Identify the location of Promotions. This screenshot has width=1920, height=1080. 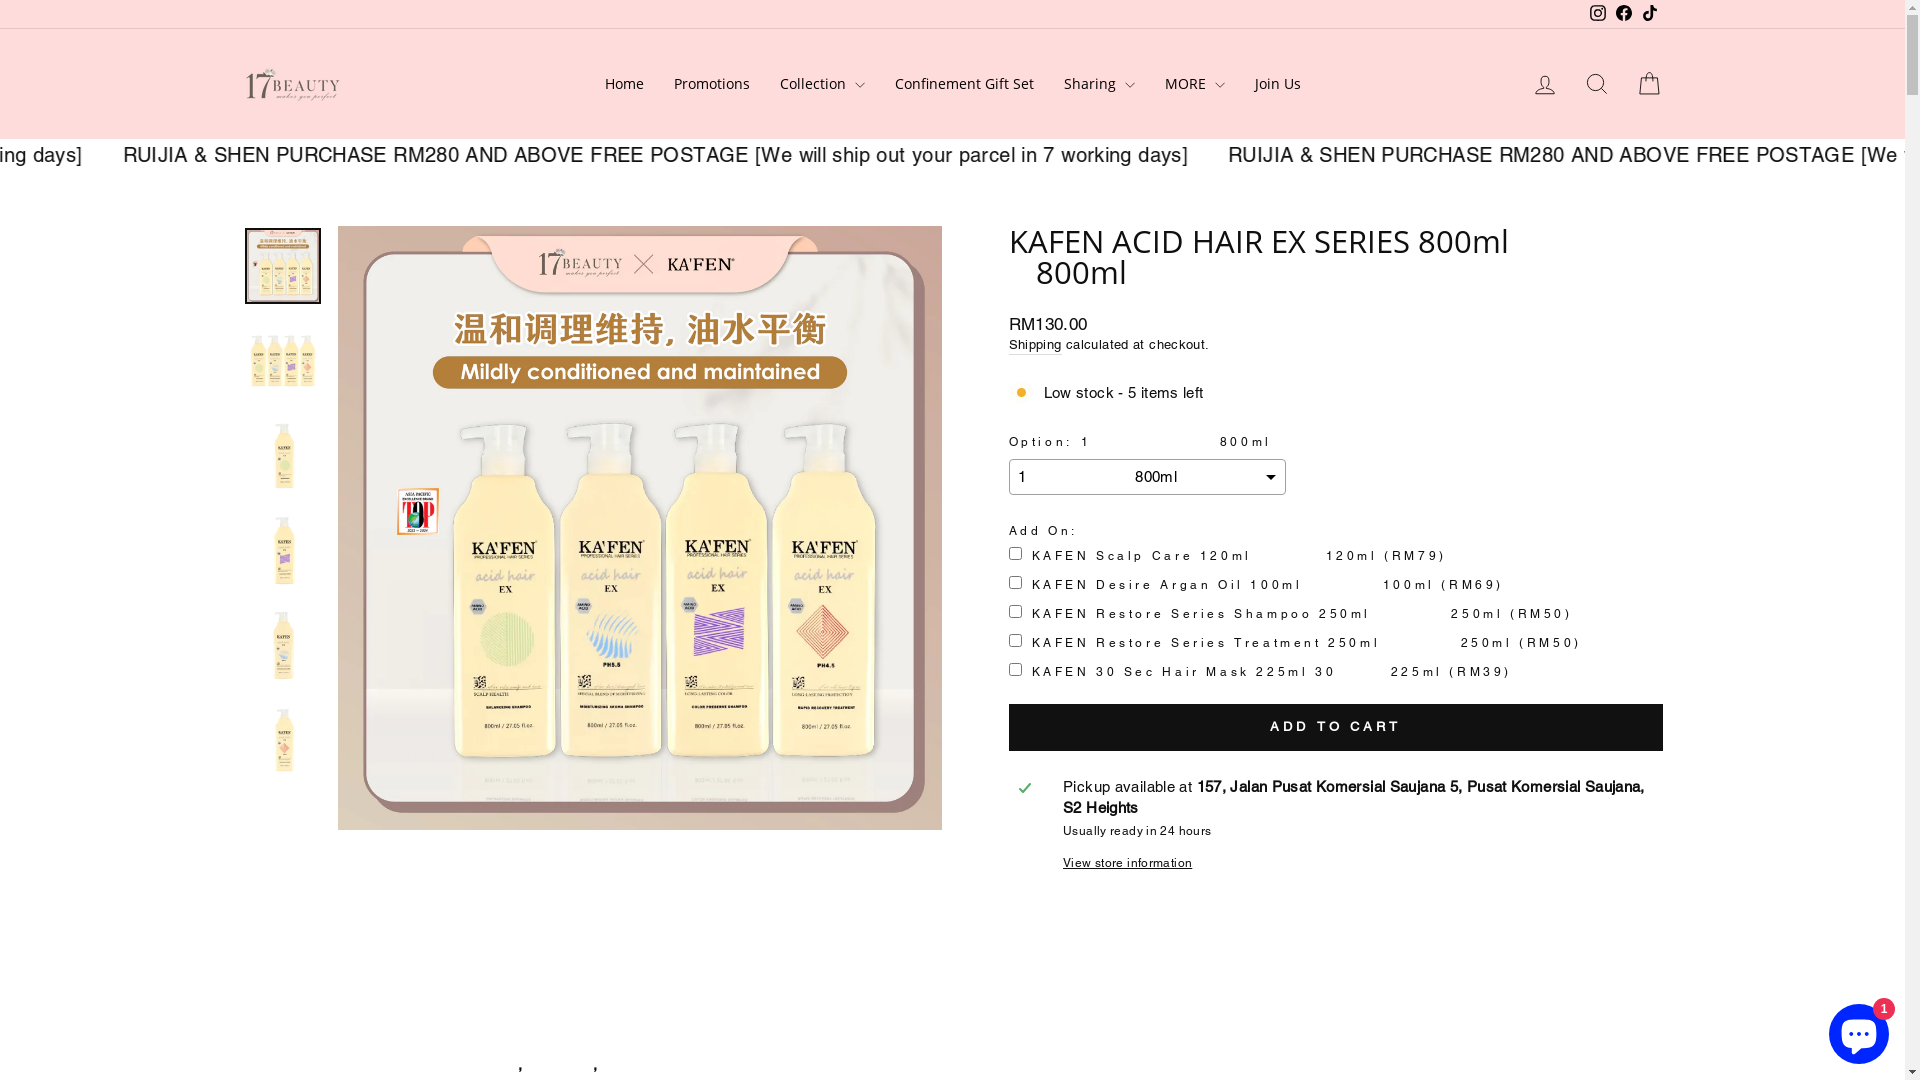
(711, 84).